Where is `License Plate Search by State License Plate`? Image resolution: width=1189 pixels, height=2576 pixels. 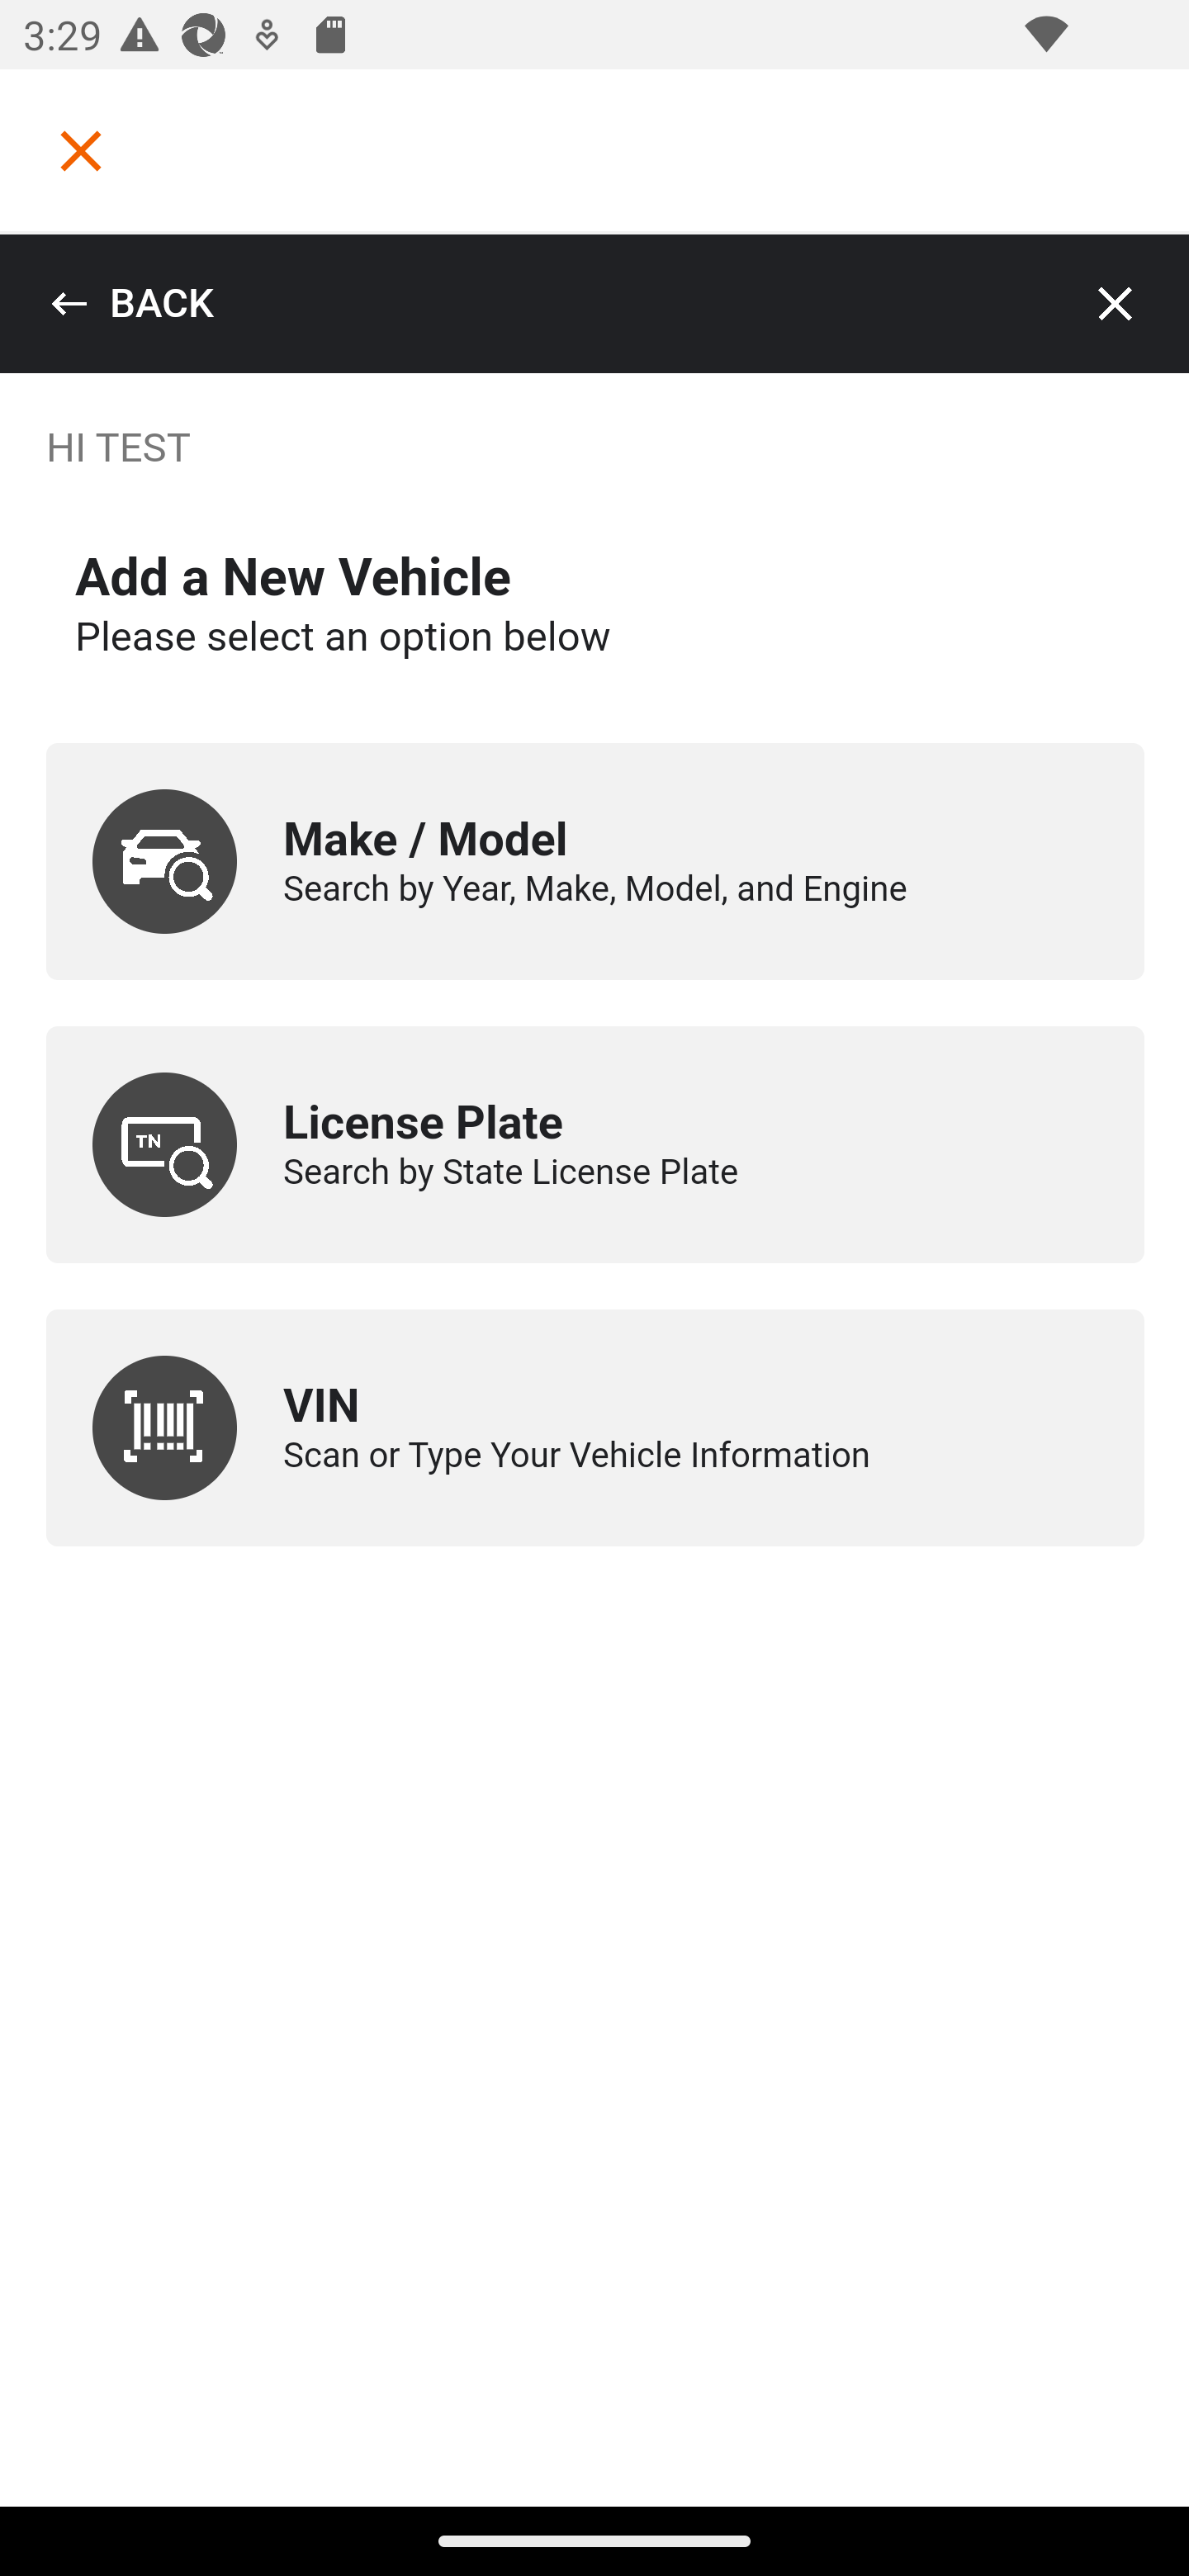
License Plate Search by State License Plate is located at coordinates (596, 1144).